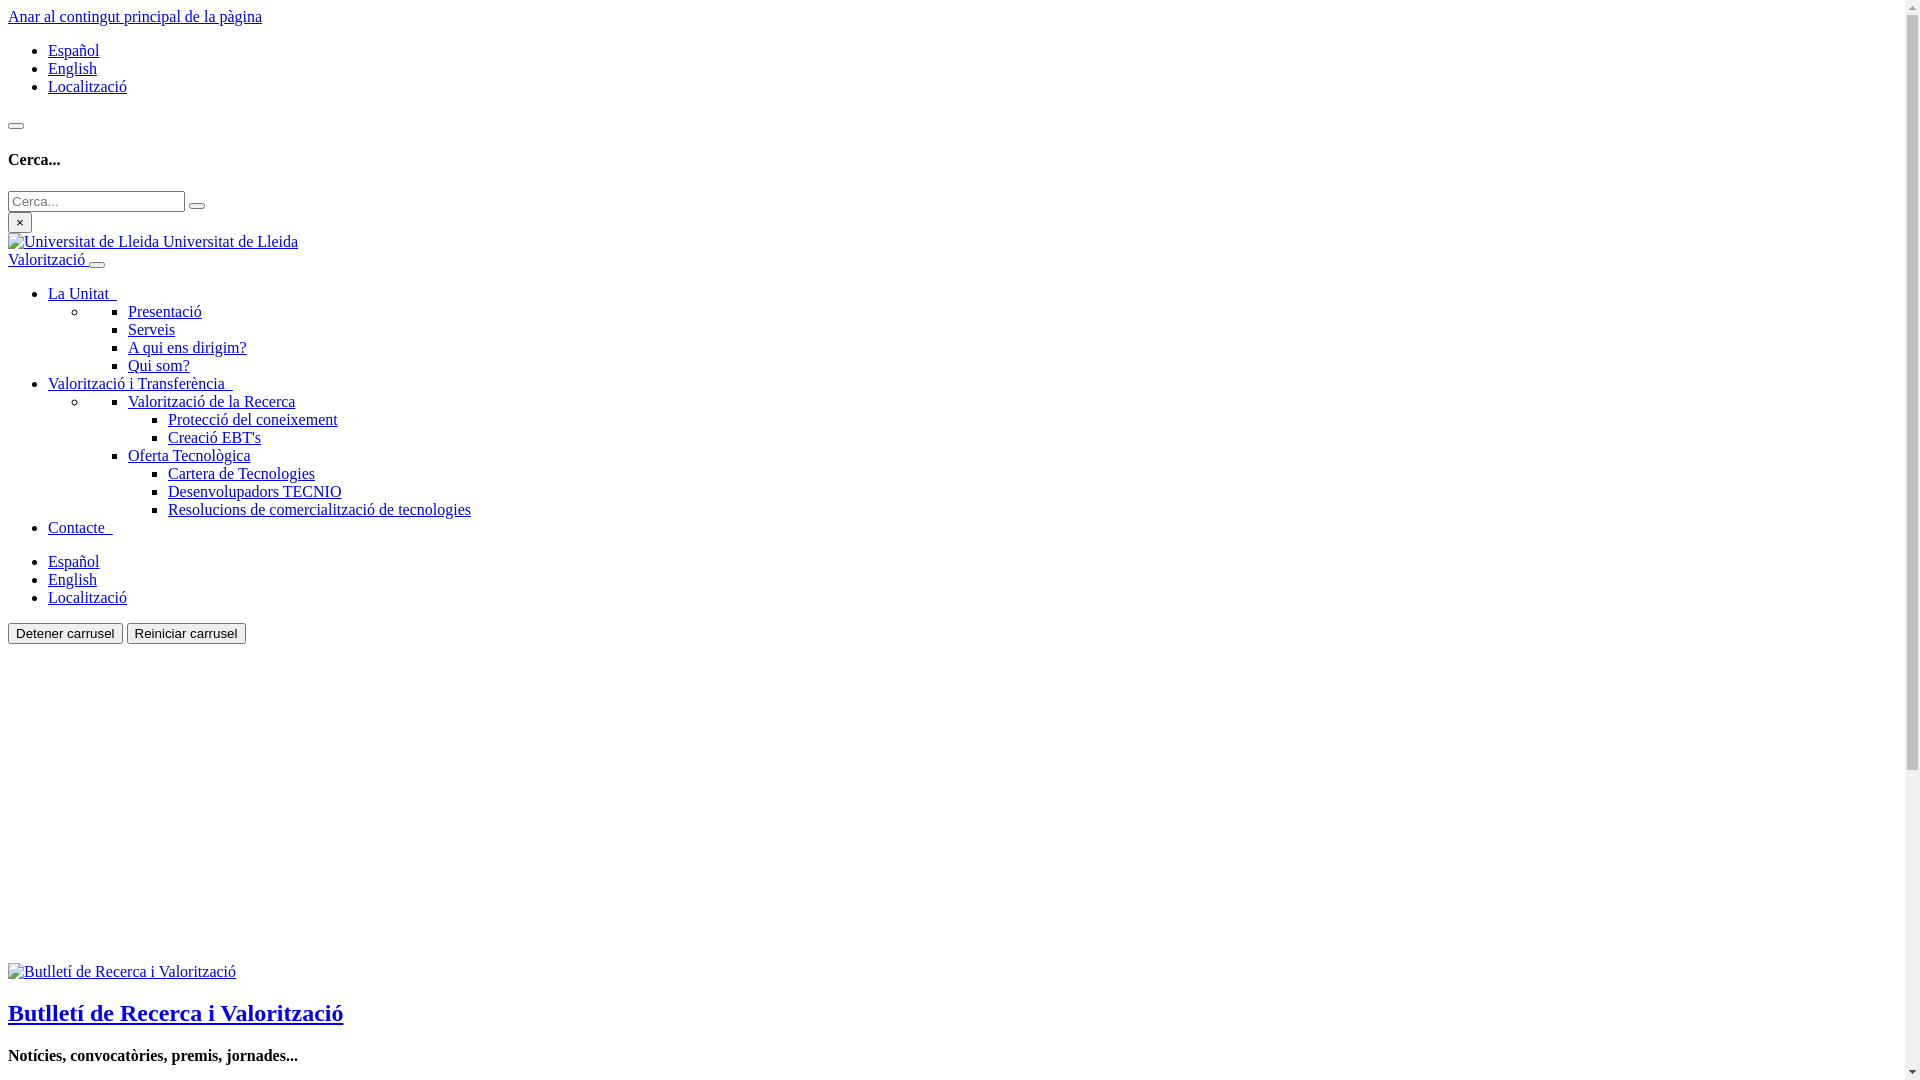 This screenshot has height=1080, width=1920. Describe the element at coordinates (82, 294) in the screenshot. I see `La Unitat  ` at that location.